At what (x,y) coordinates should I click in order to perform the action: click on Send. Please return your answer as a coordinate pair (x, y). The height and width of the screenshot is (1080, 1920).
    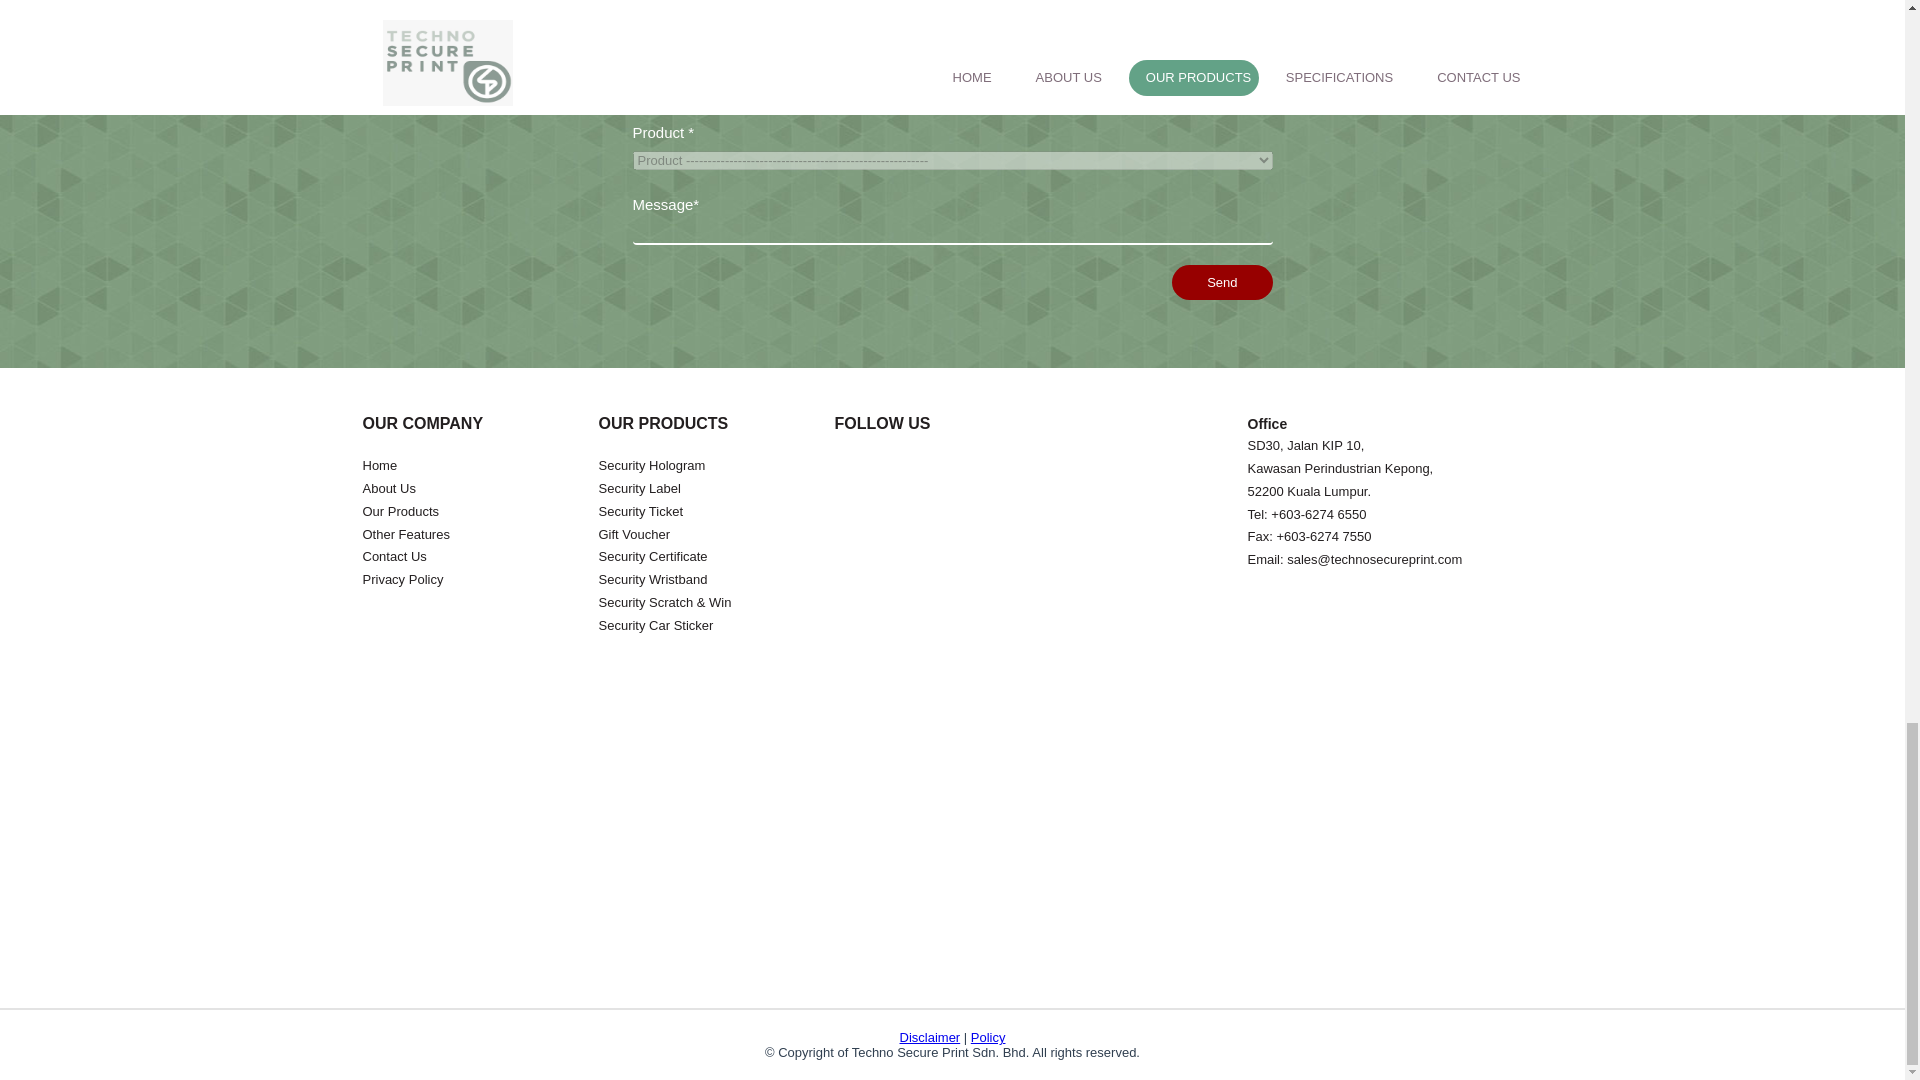
    Looking at the image, I should click on (1221, 282).